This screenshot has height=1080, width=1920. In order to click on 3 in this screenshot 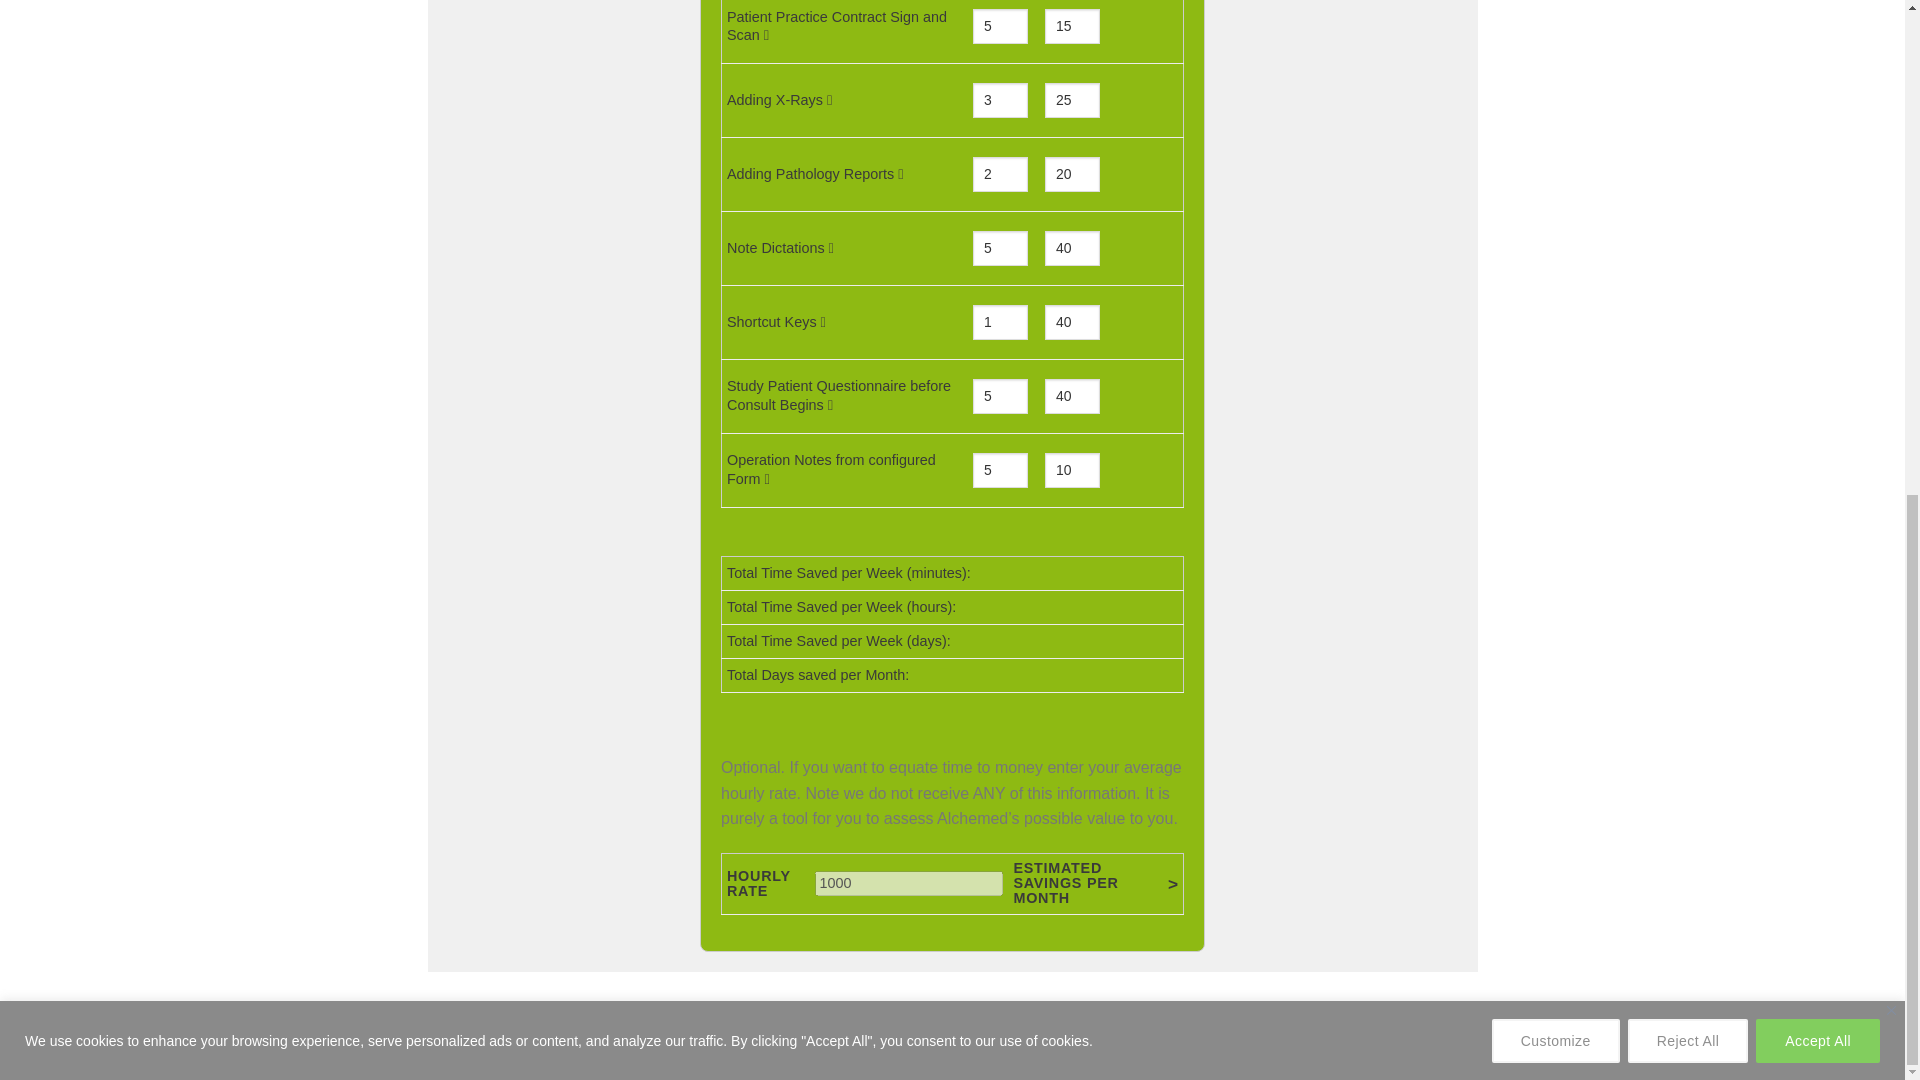, I will do `click(999, 100)`.